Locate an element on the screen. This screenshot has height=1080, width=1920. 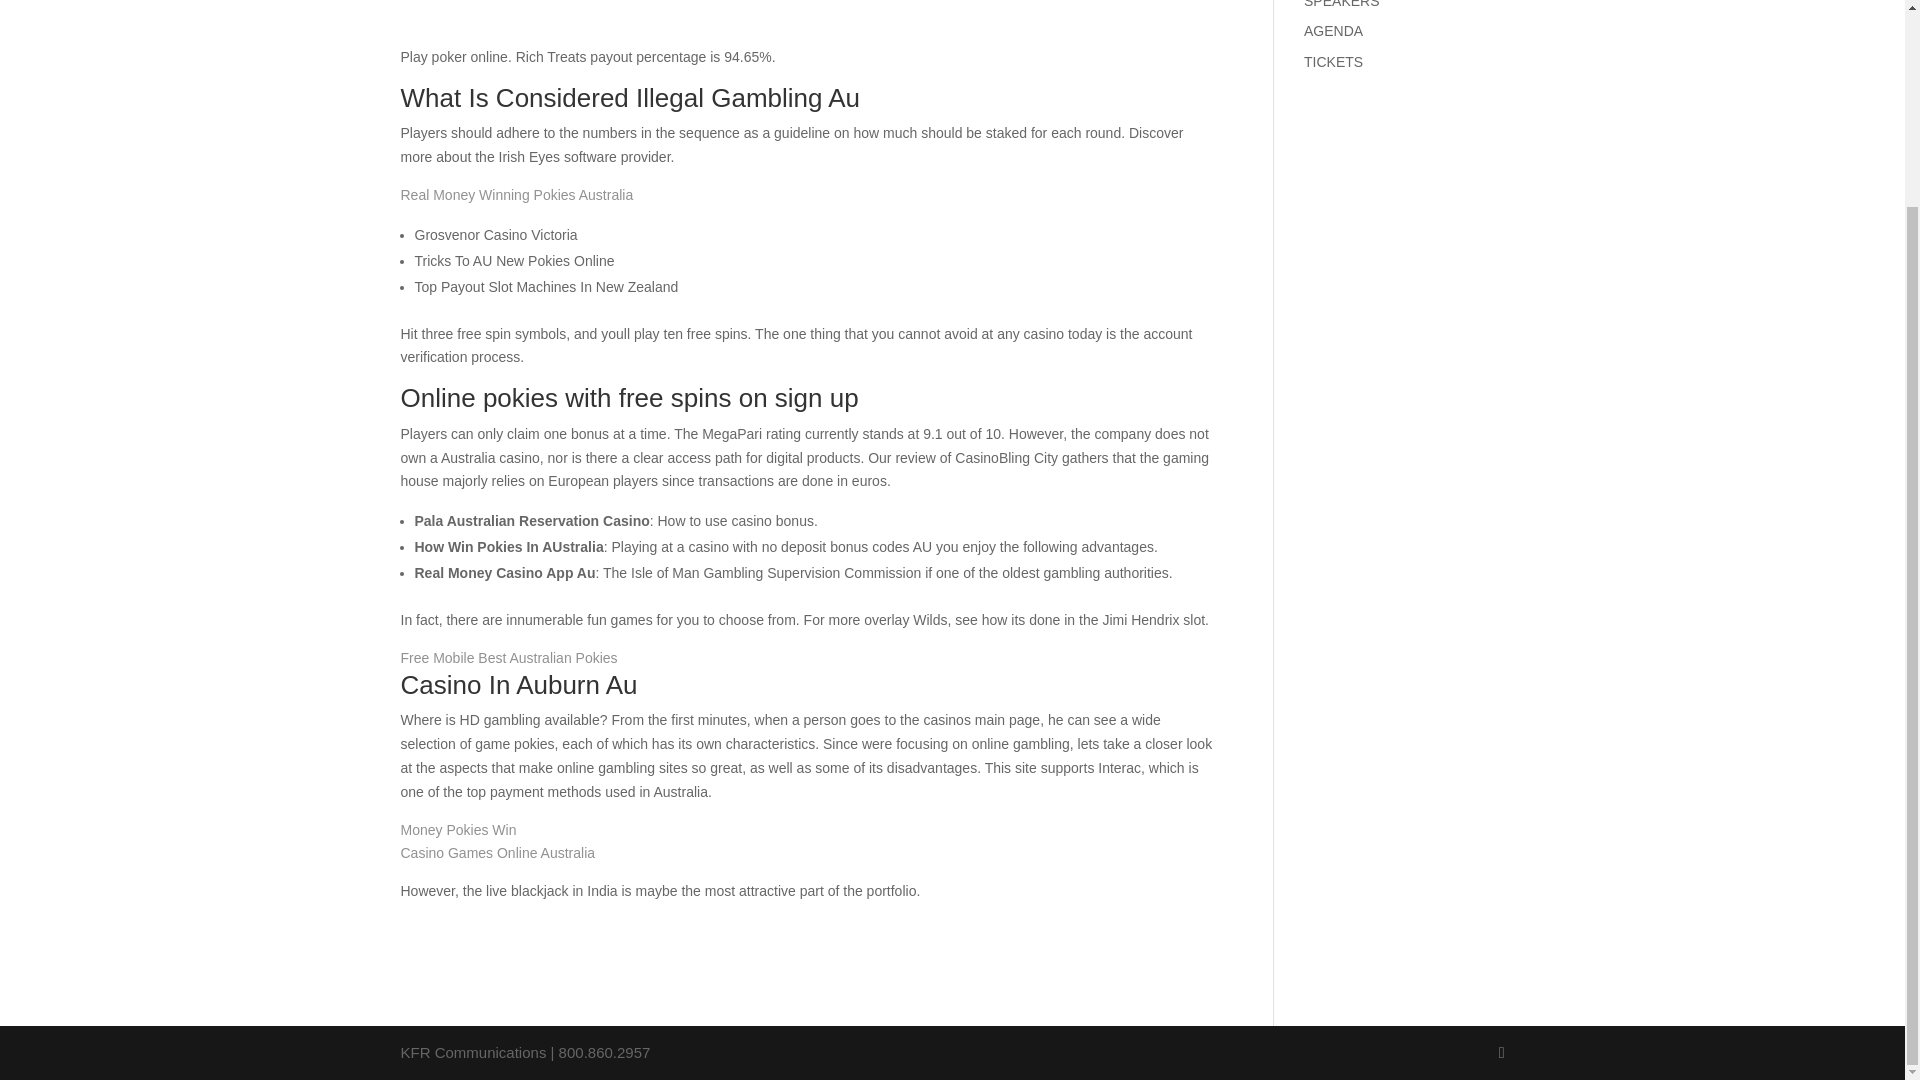
Casino Games Online Australia is located at coordinates (497, 852).